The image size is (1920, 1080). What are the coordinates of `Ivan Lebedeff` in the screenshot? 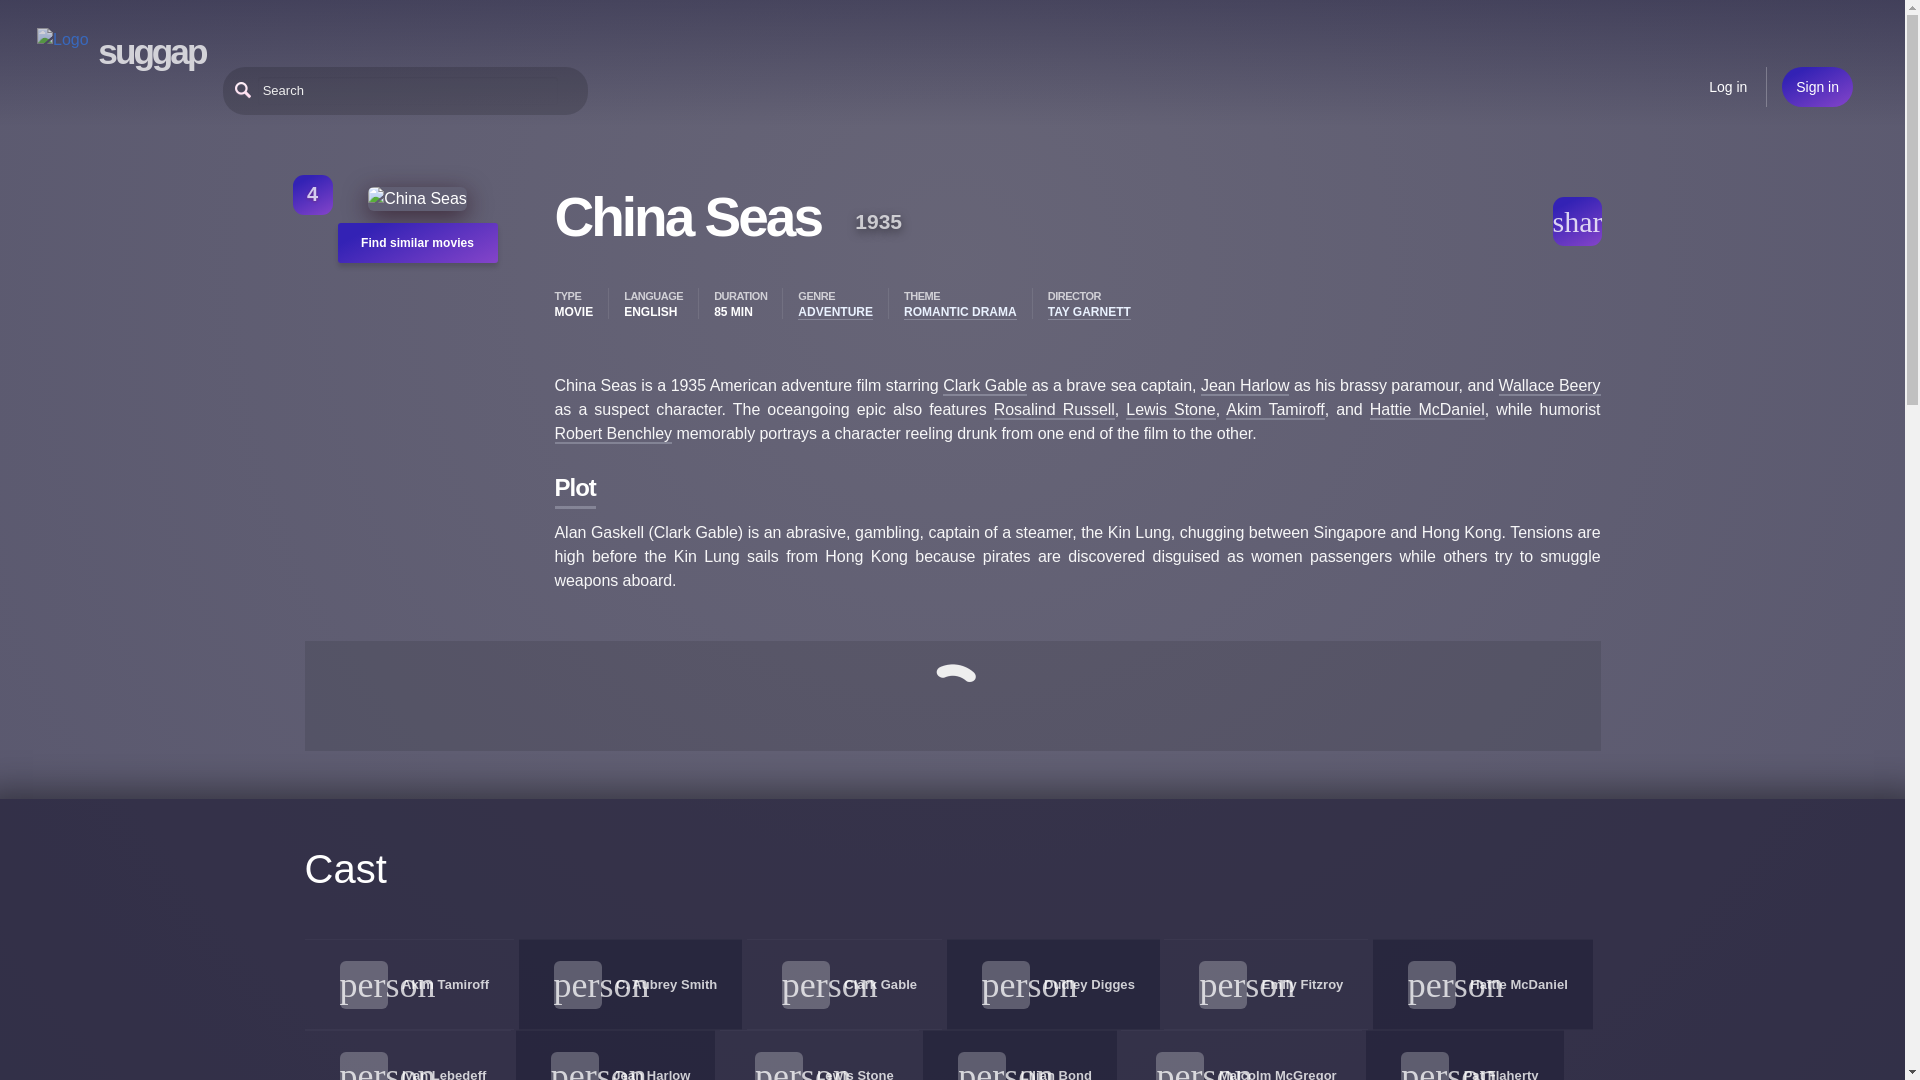 It's located at (443, 1074).